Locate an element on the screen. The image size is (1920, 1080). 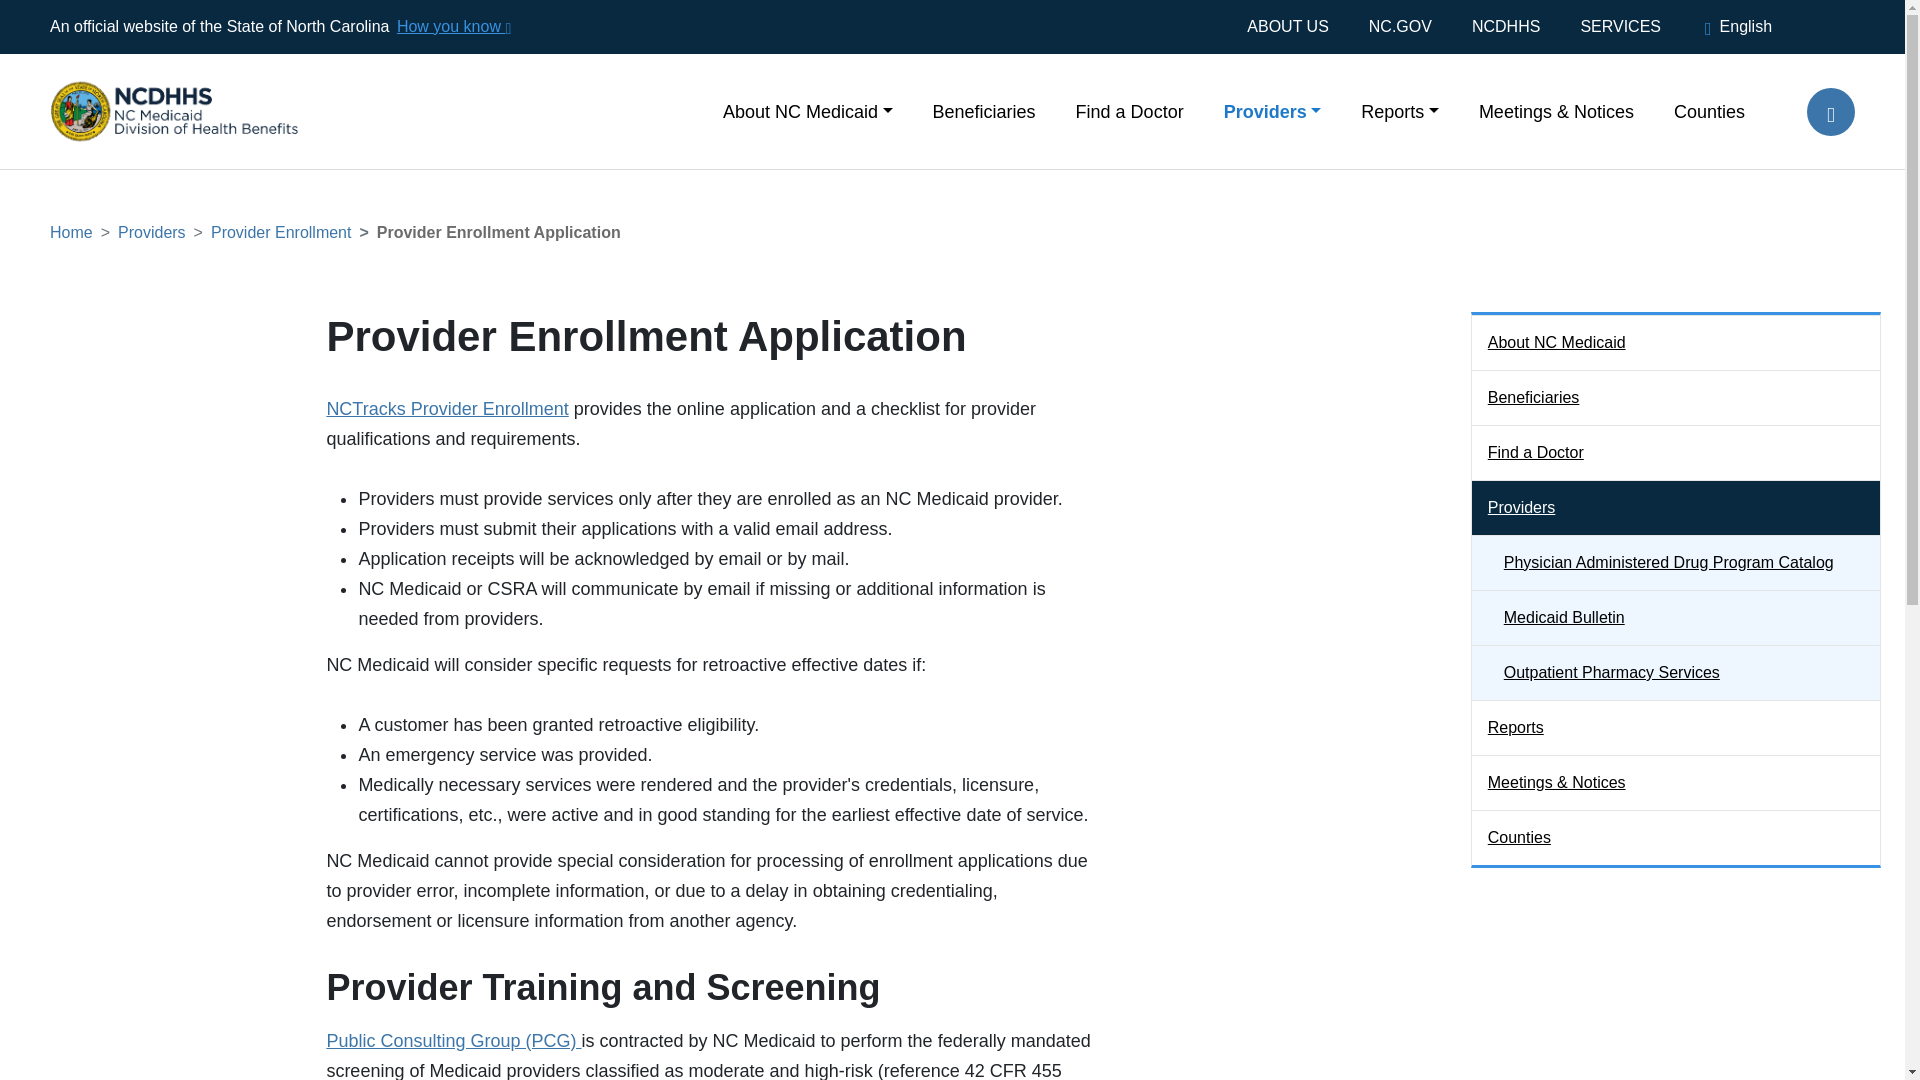
About NC Medicaid is located at coordinates (808, 110).